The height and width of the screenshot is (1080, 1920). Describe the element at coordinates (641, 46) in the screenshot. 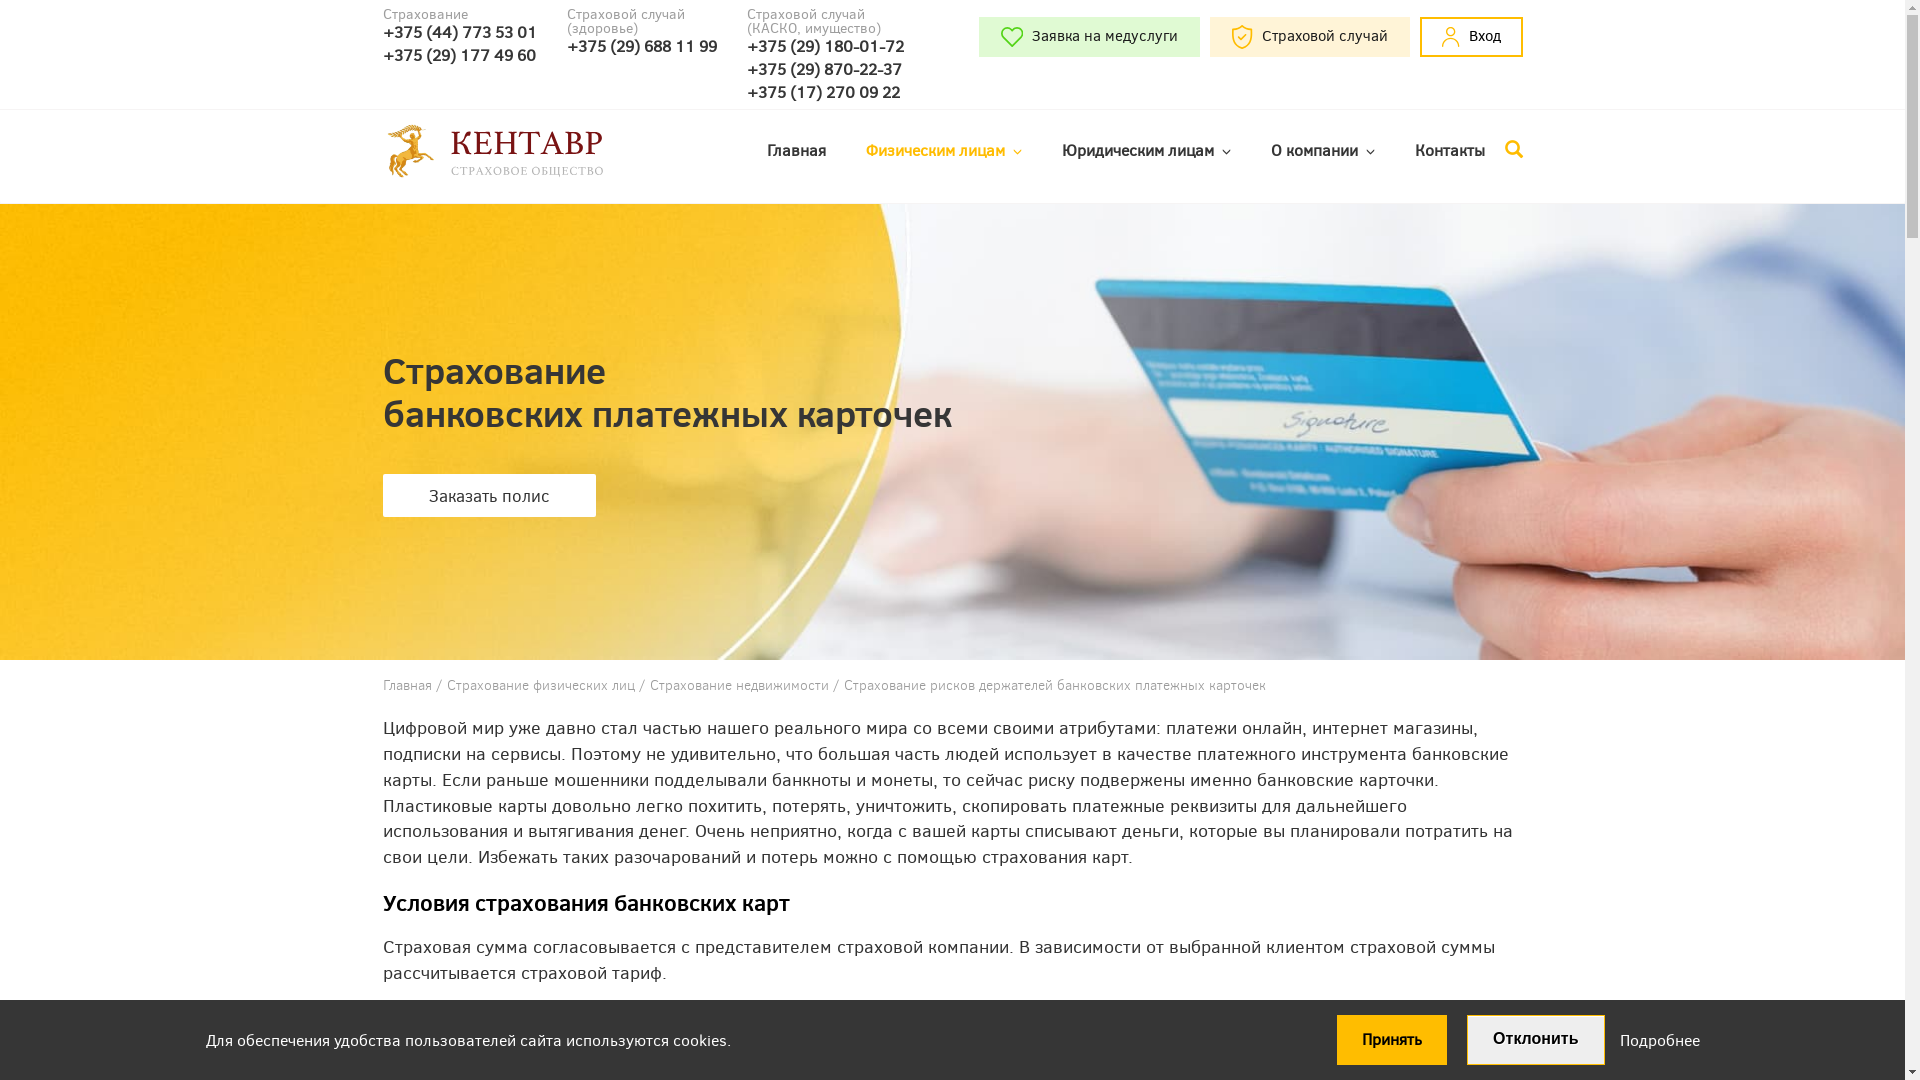

I see `+375 (29) 688 11 99` at that location.